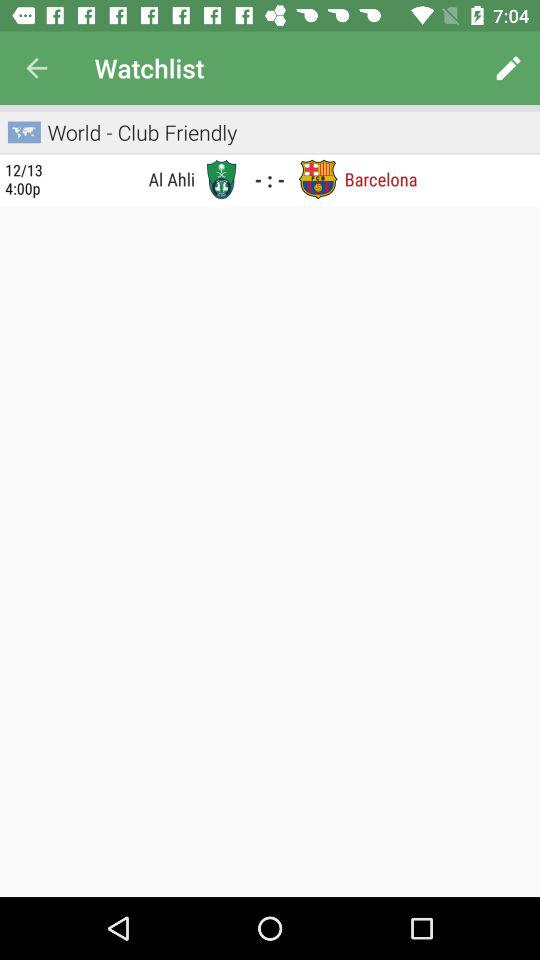  Describe the element at coordinates (36, 68) in the screenshot. I see `tap the item to the left of the watchlist` at that location.